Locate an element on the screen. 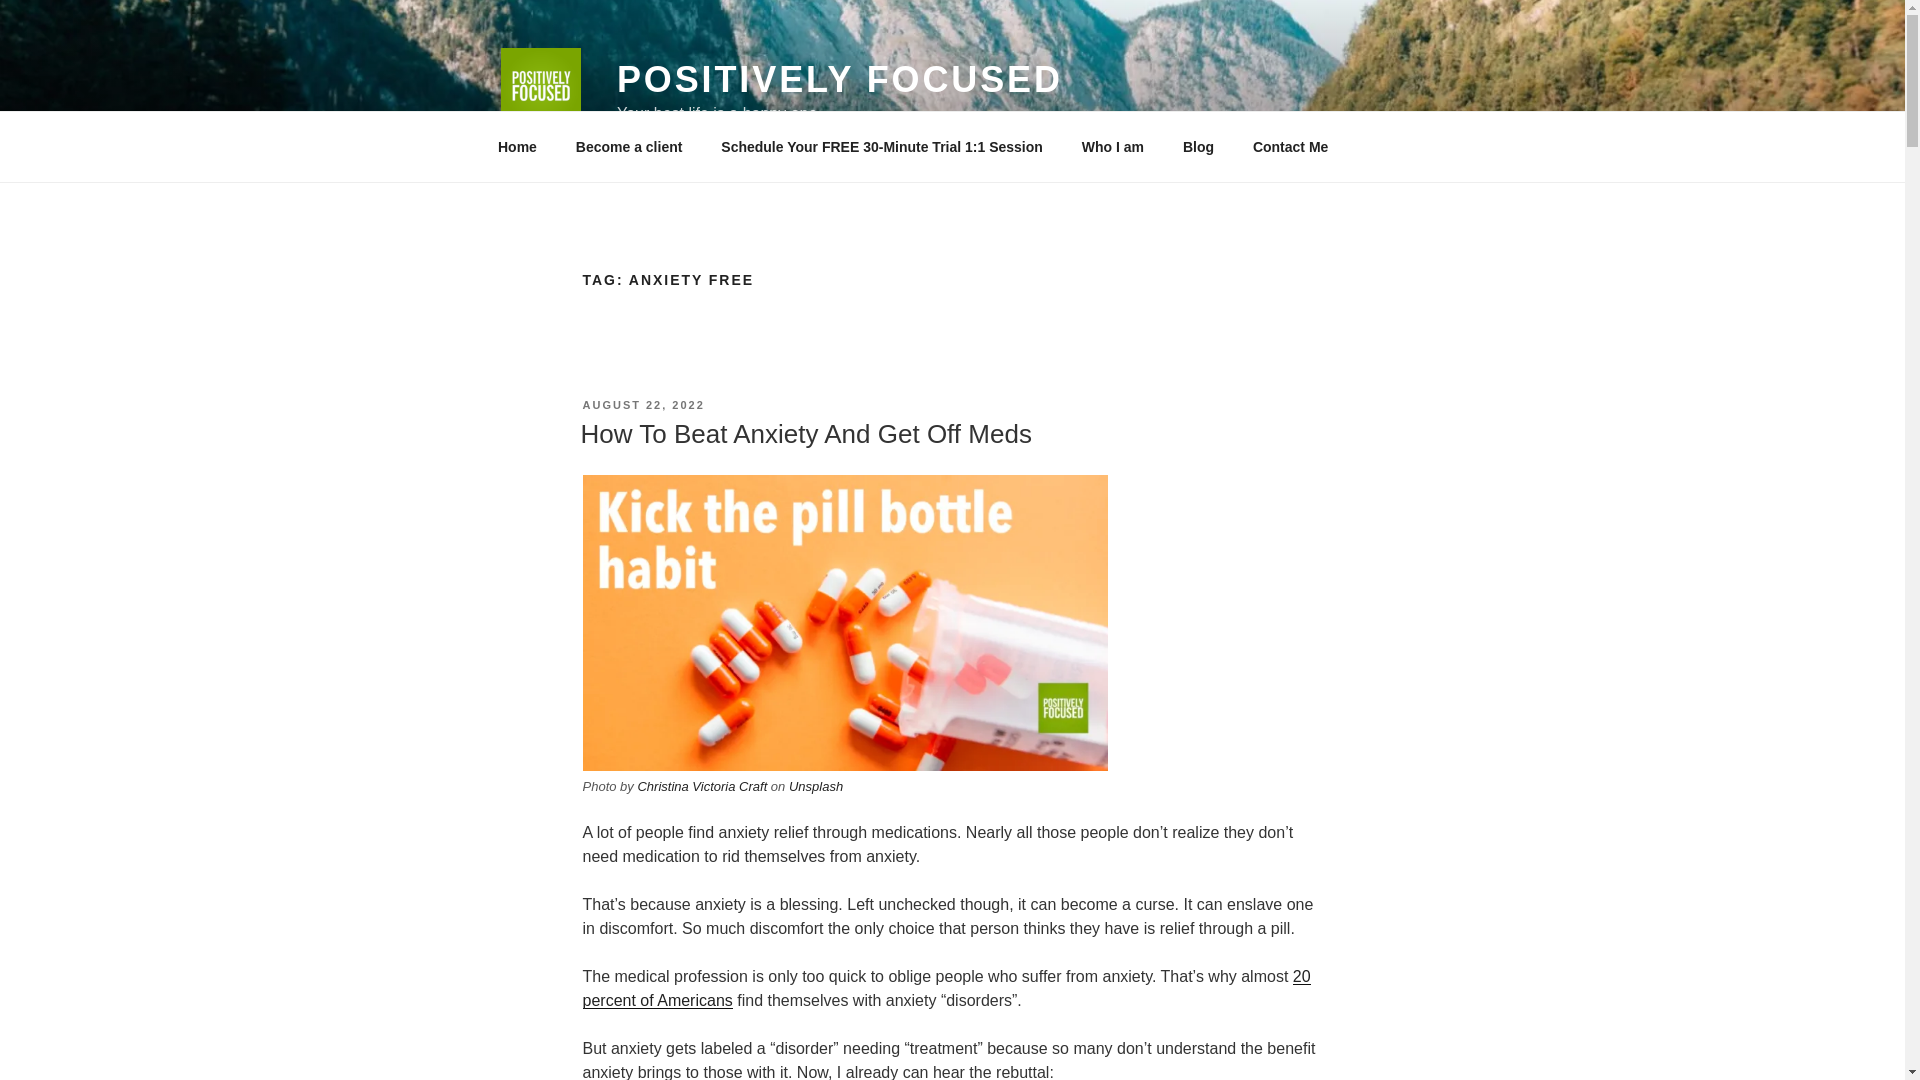  Become a client is located at coordinates (629, 146).